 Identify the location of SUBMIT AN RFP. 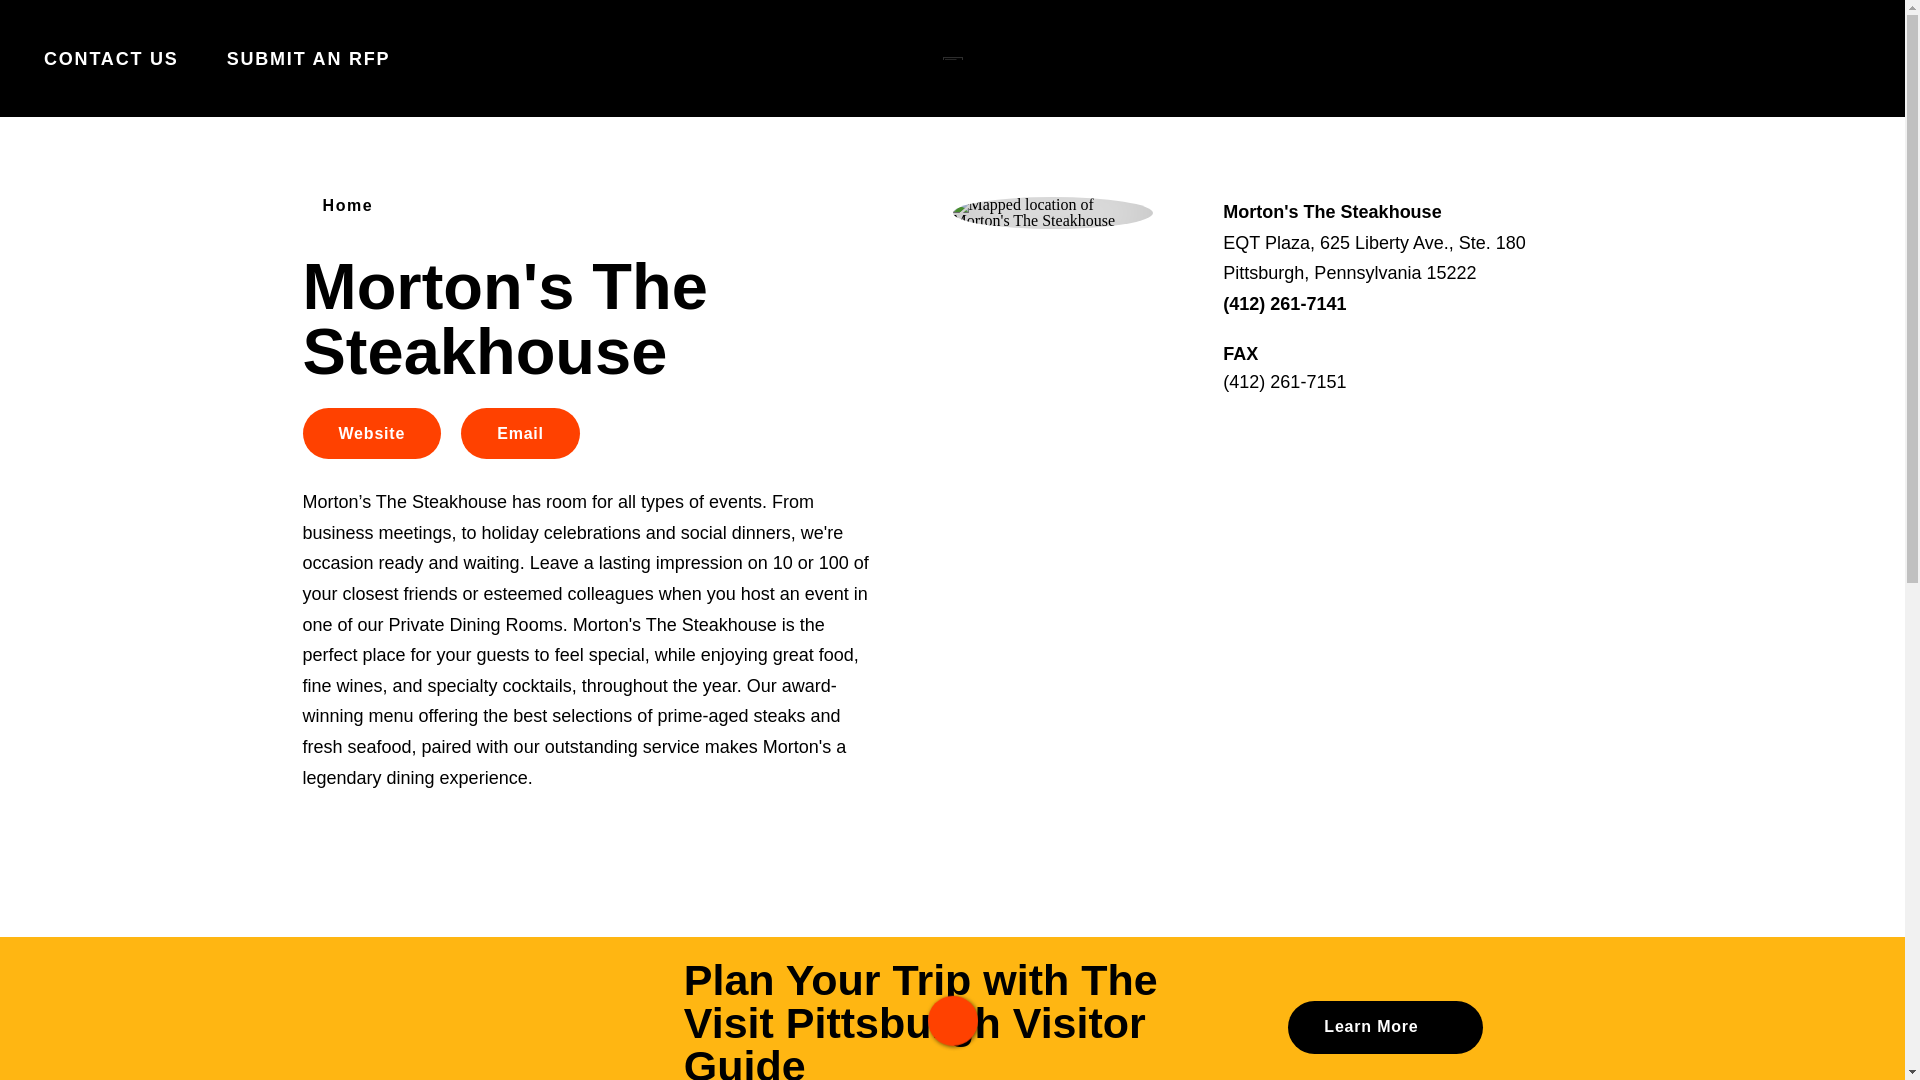
(308, 58).